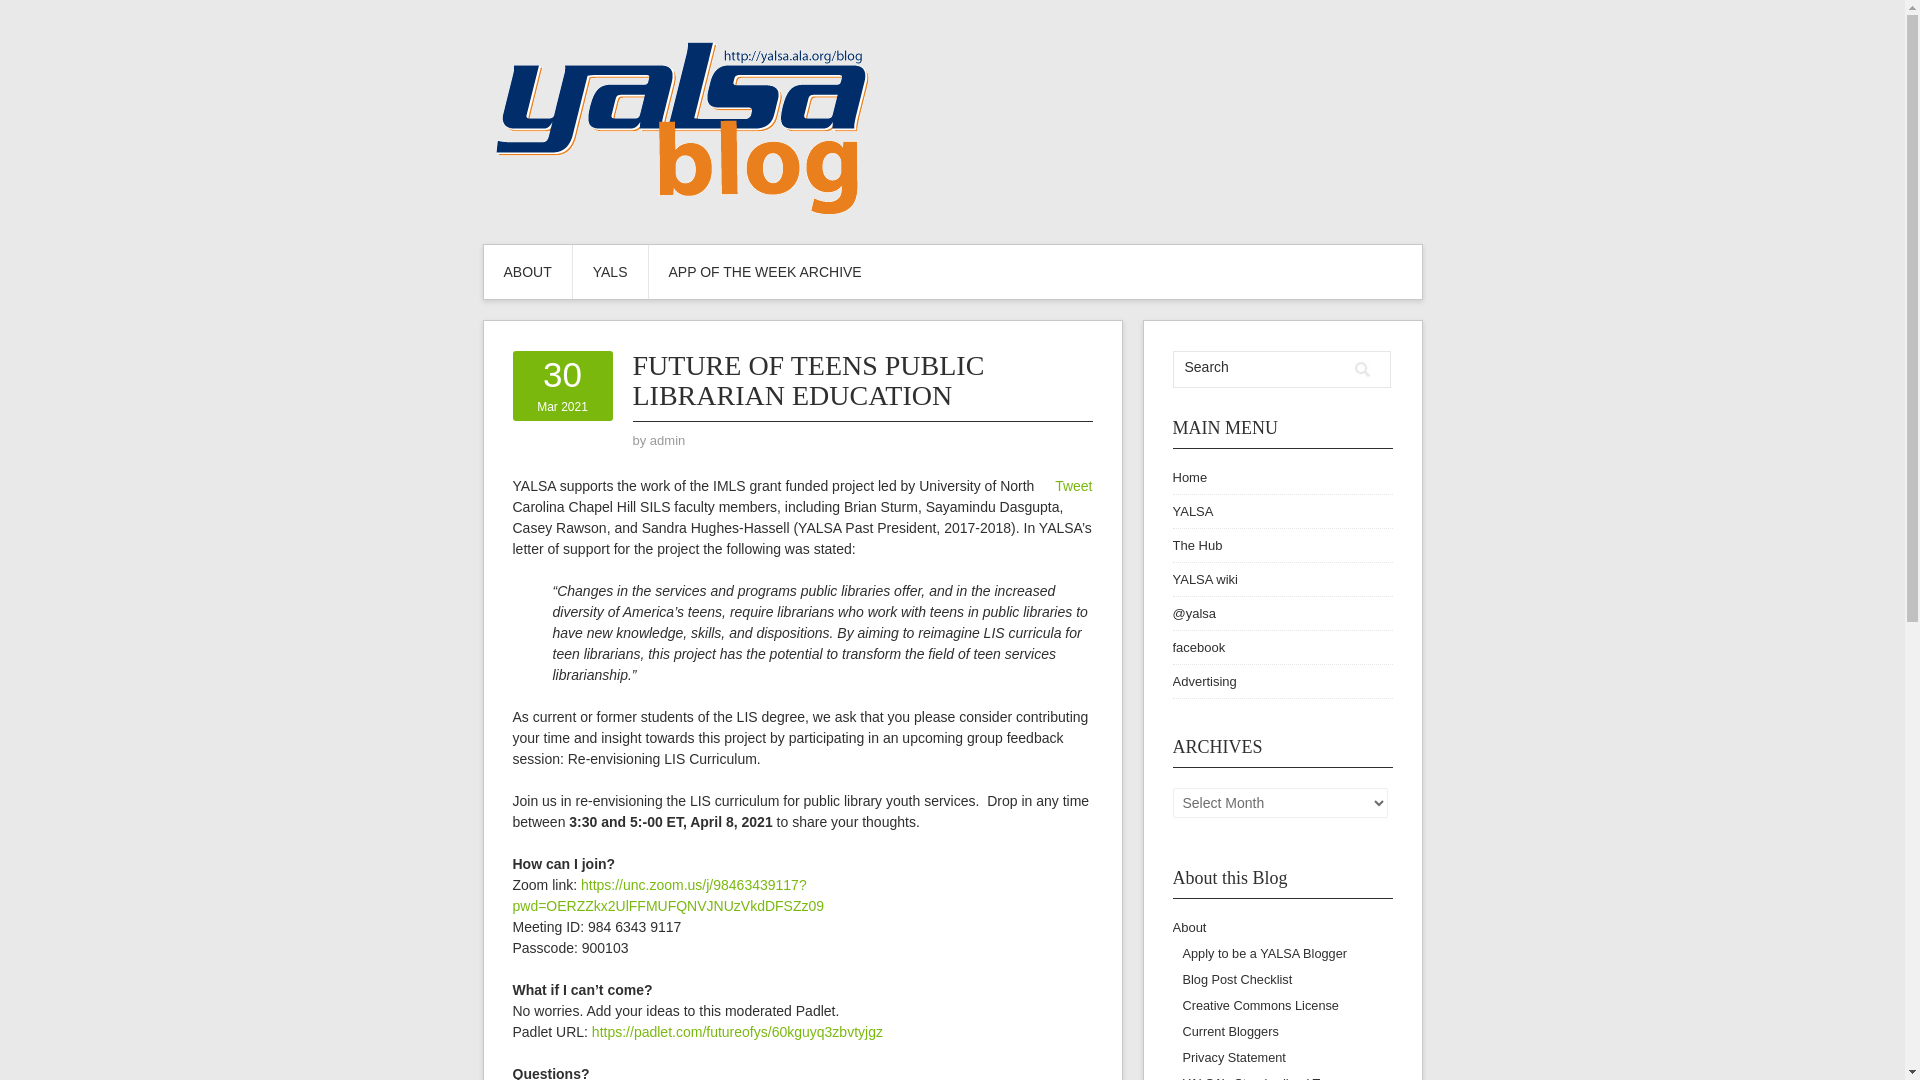 This screenshot has width=1920, height=1080. Describe the element at coordinates (610, 272) in the screenshot. I see `Search` at that location.